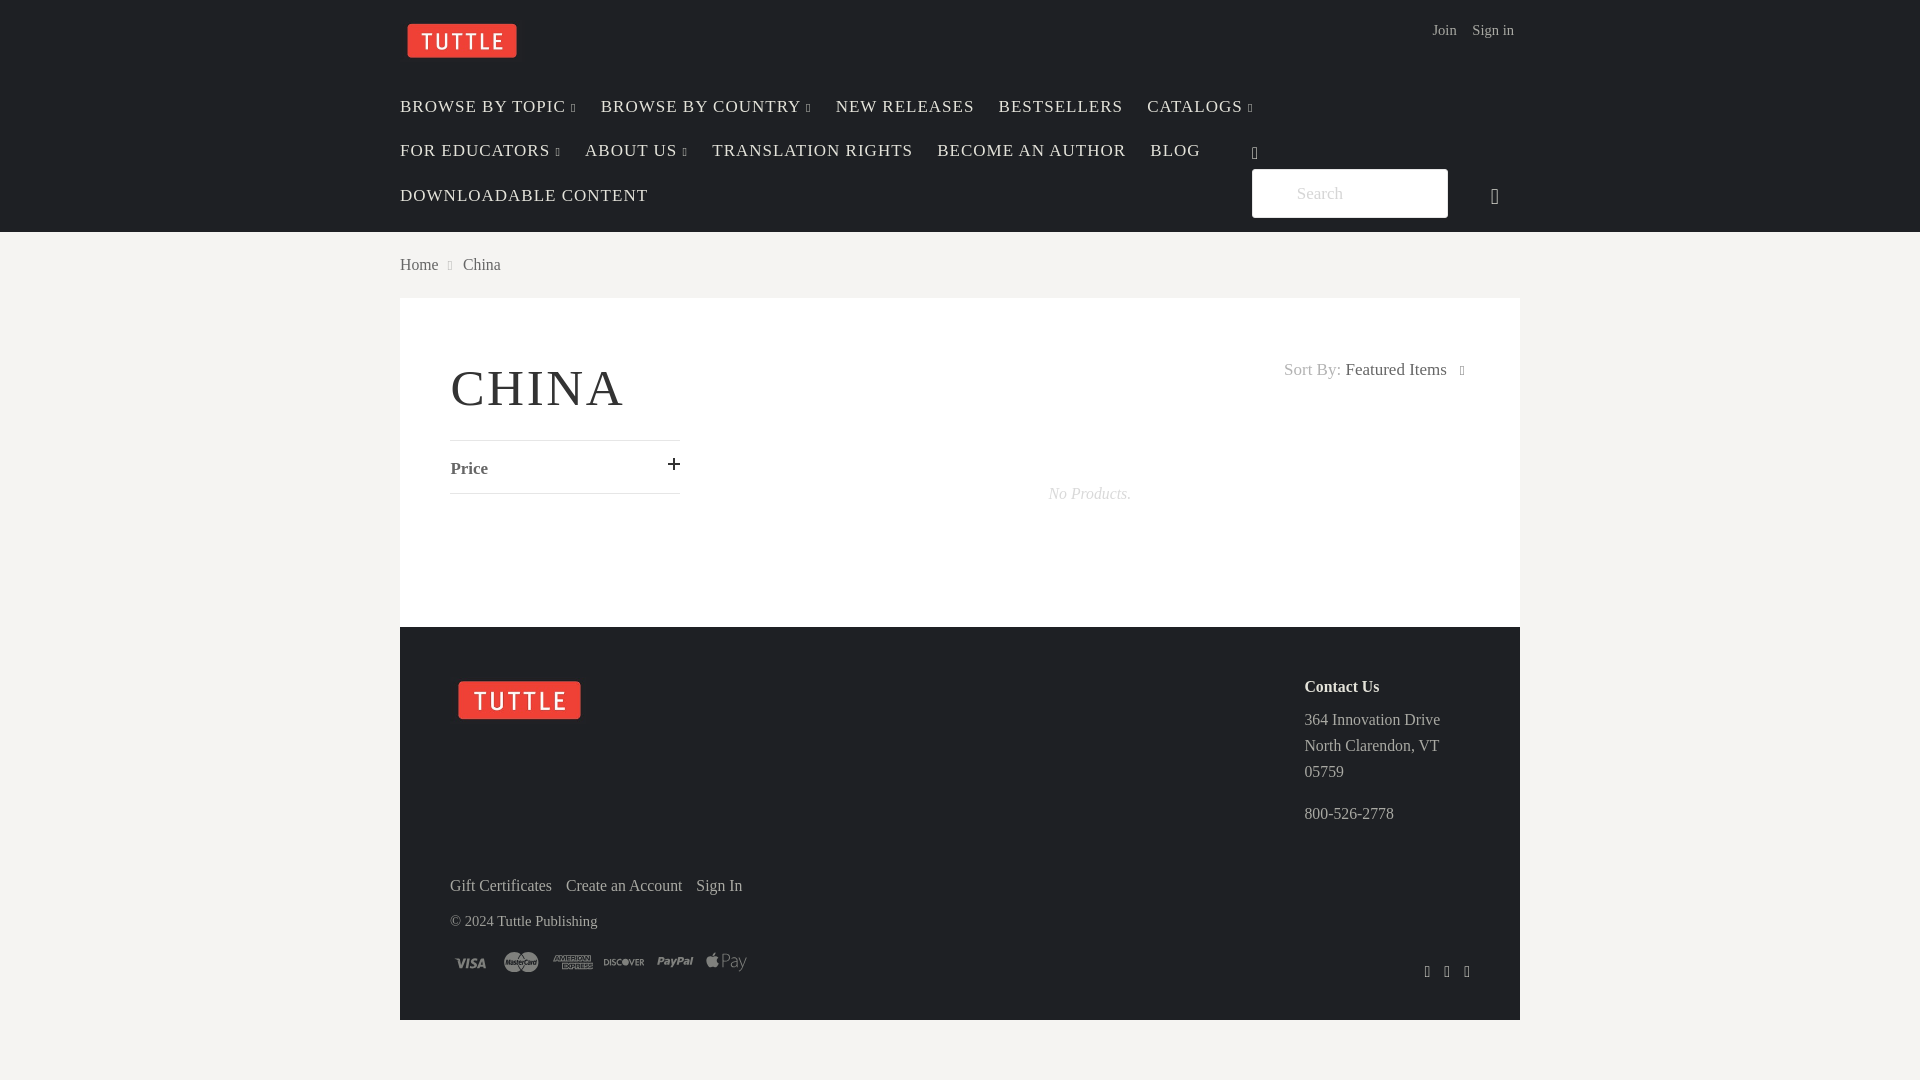 The width and height of the screenshot is (1920, 1080). Describe the element at coordinates (470, 962) in the screenshot. I see `Visa` at that location.